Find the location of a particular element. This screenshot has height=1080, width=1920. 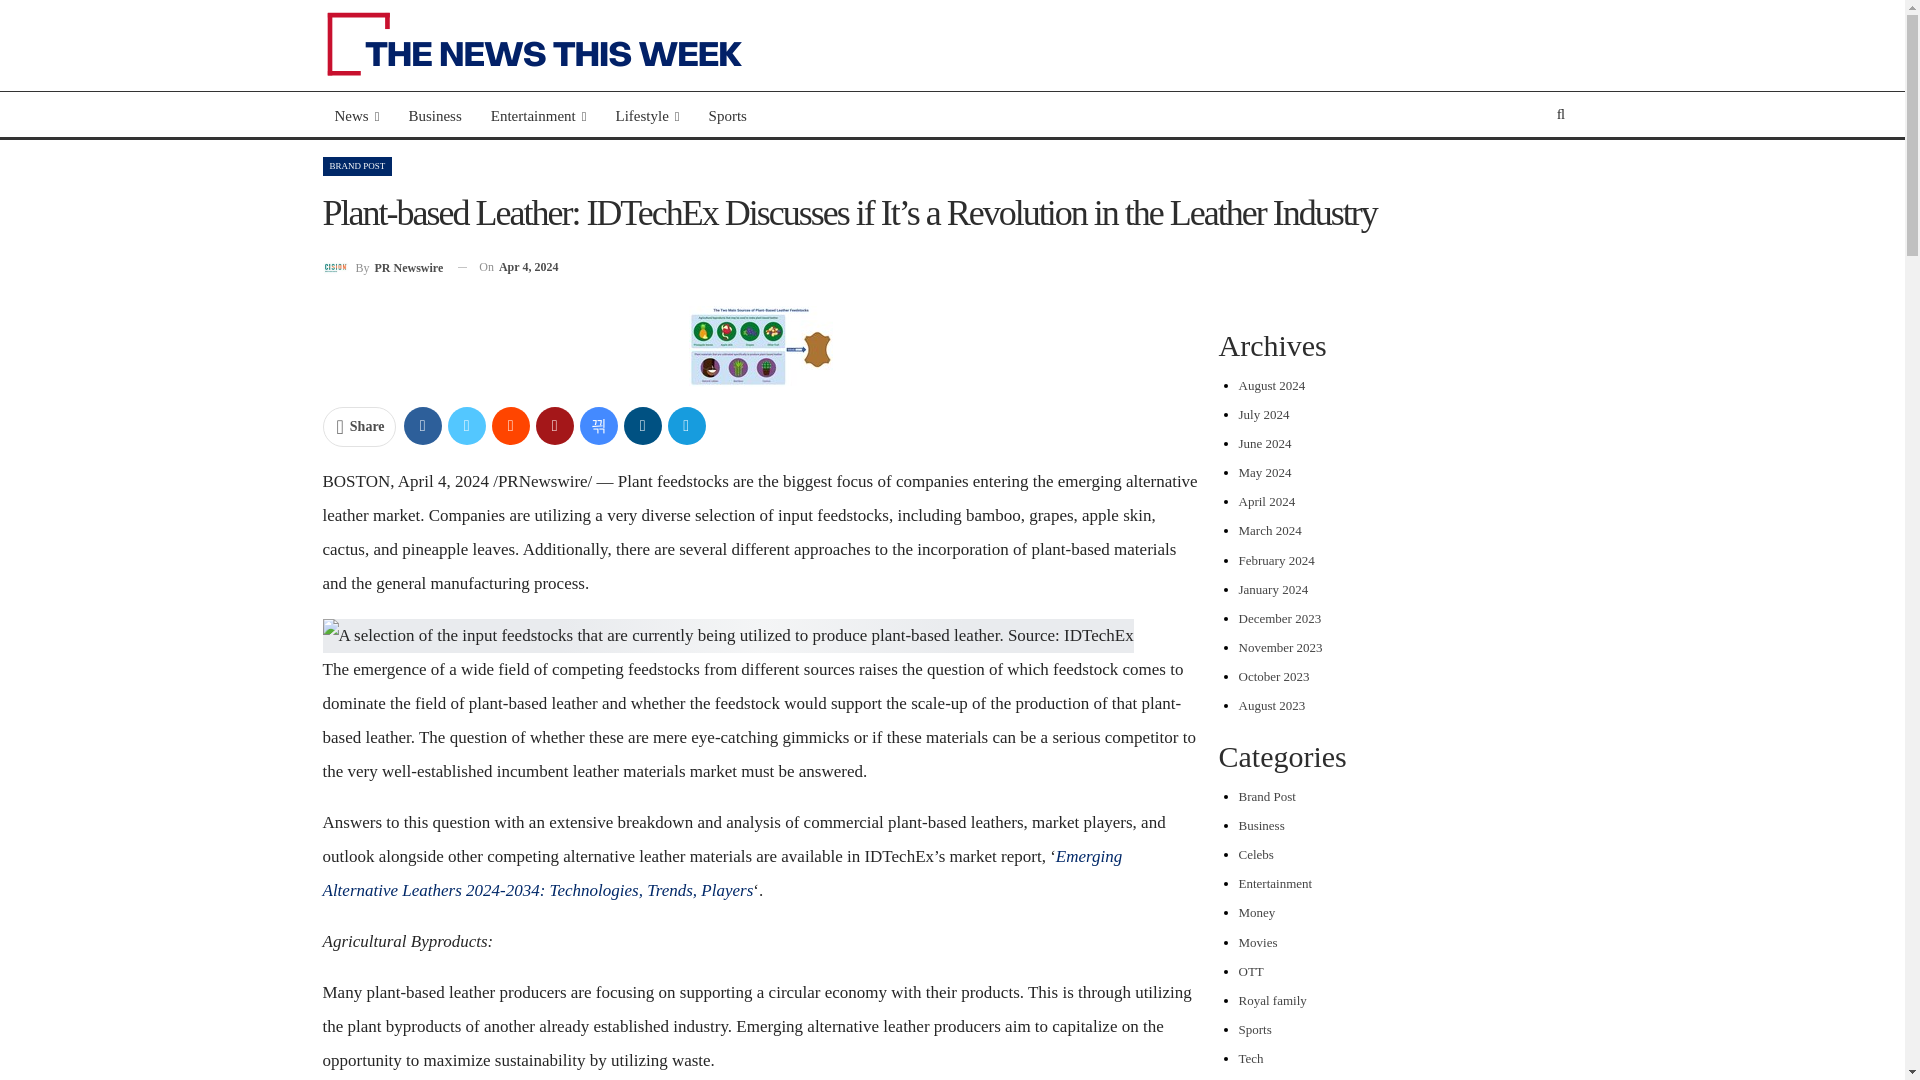

BRAND POST is located at coordinates (356, 166).